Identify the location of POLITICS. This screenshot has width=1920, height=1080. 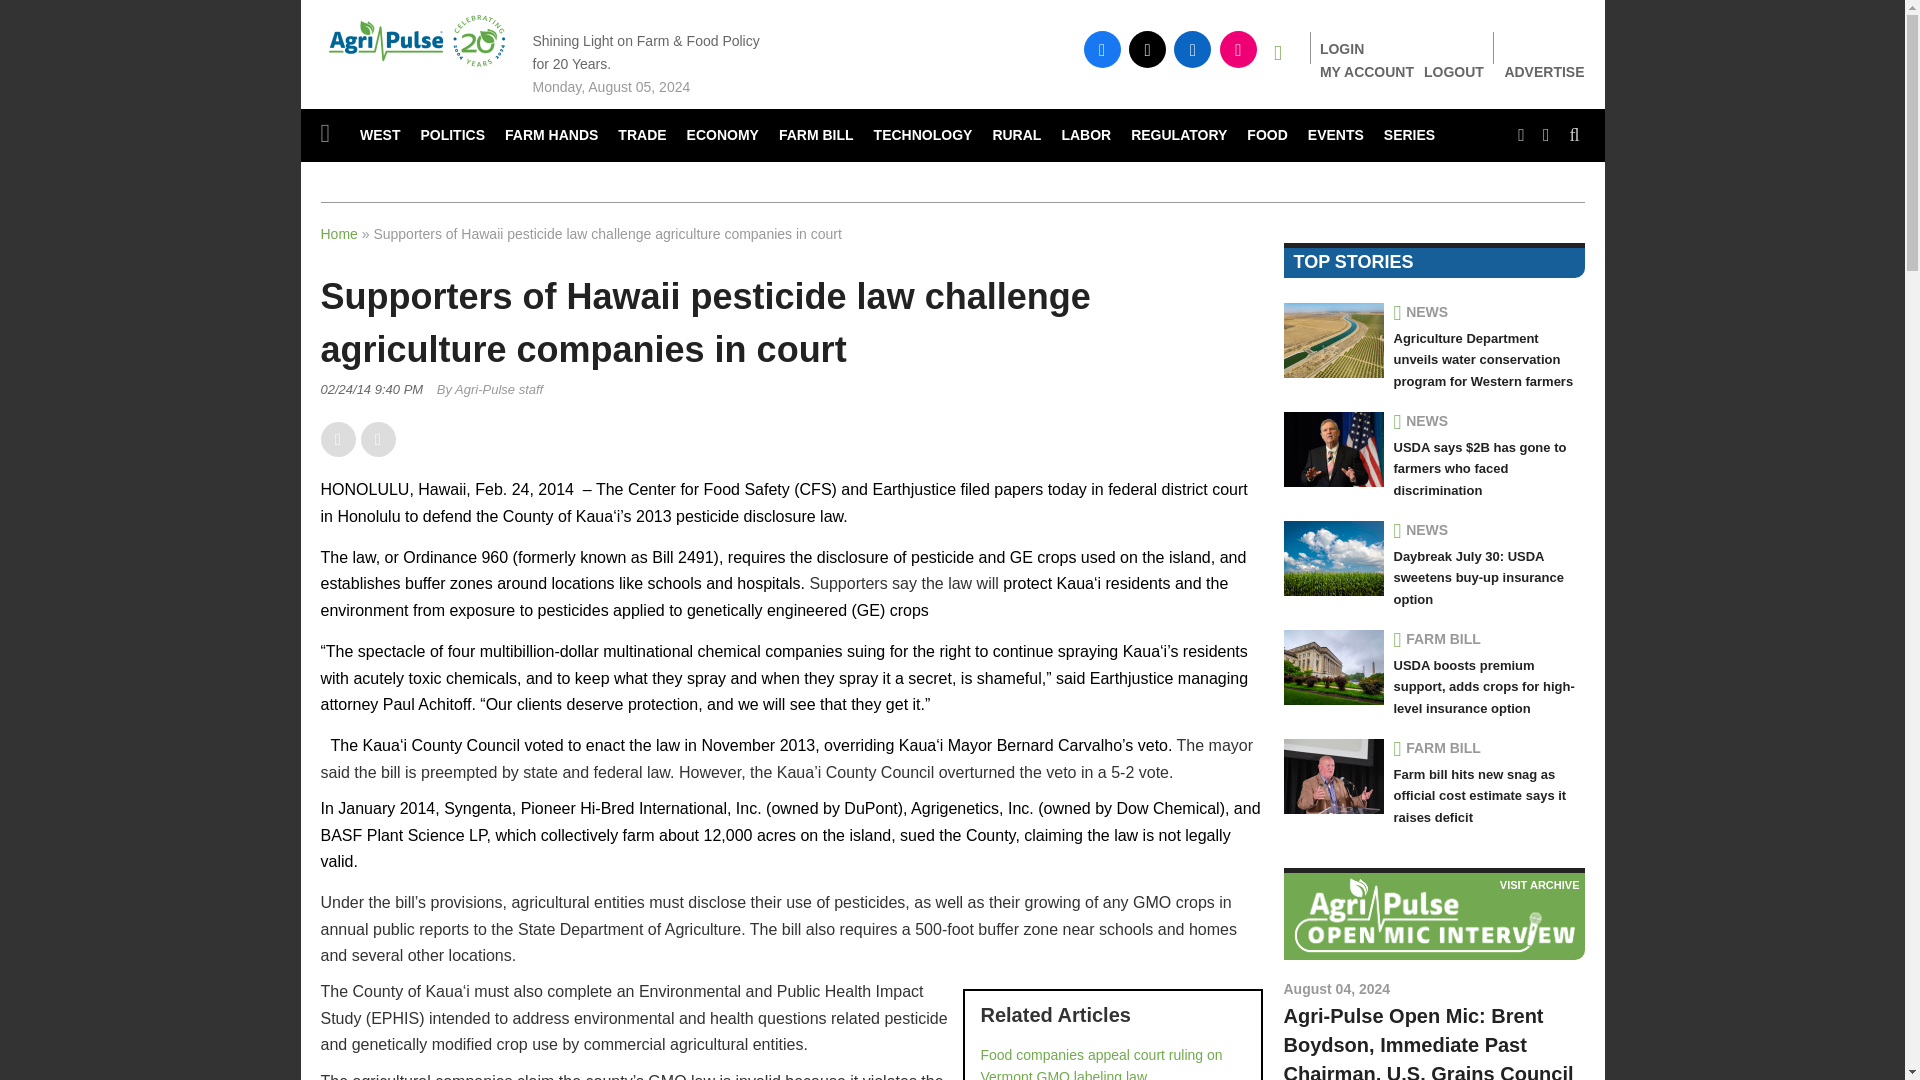
(452, 136).